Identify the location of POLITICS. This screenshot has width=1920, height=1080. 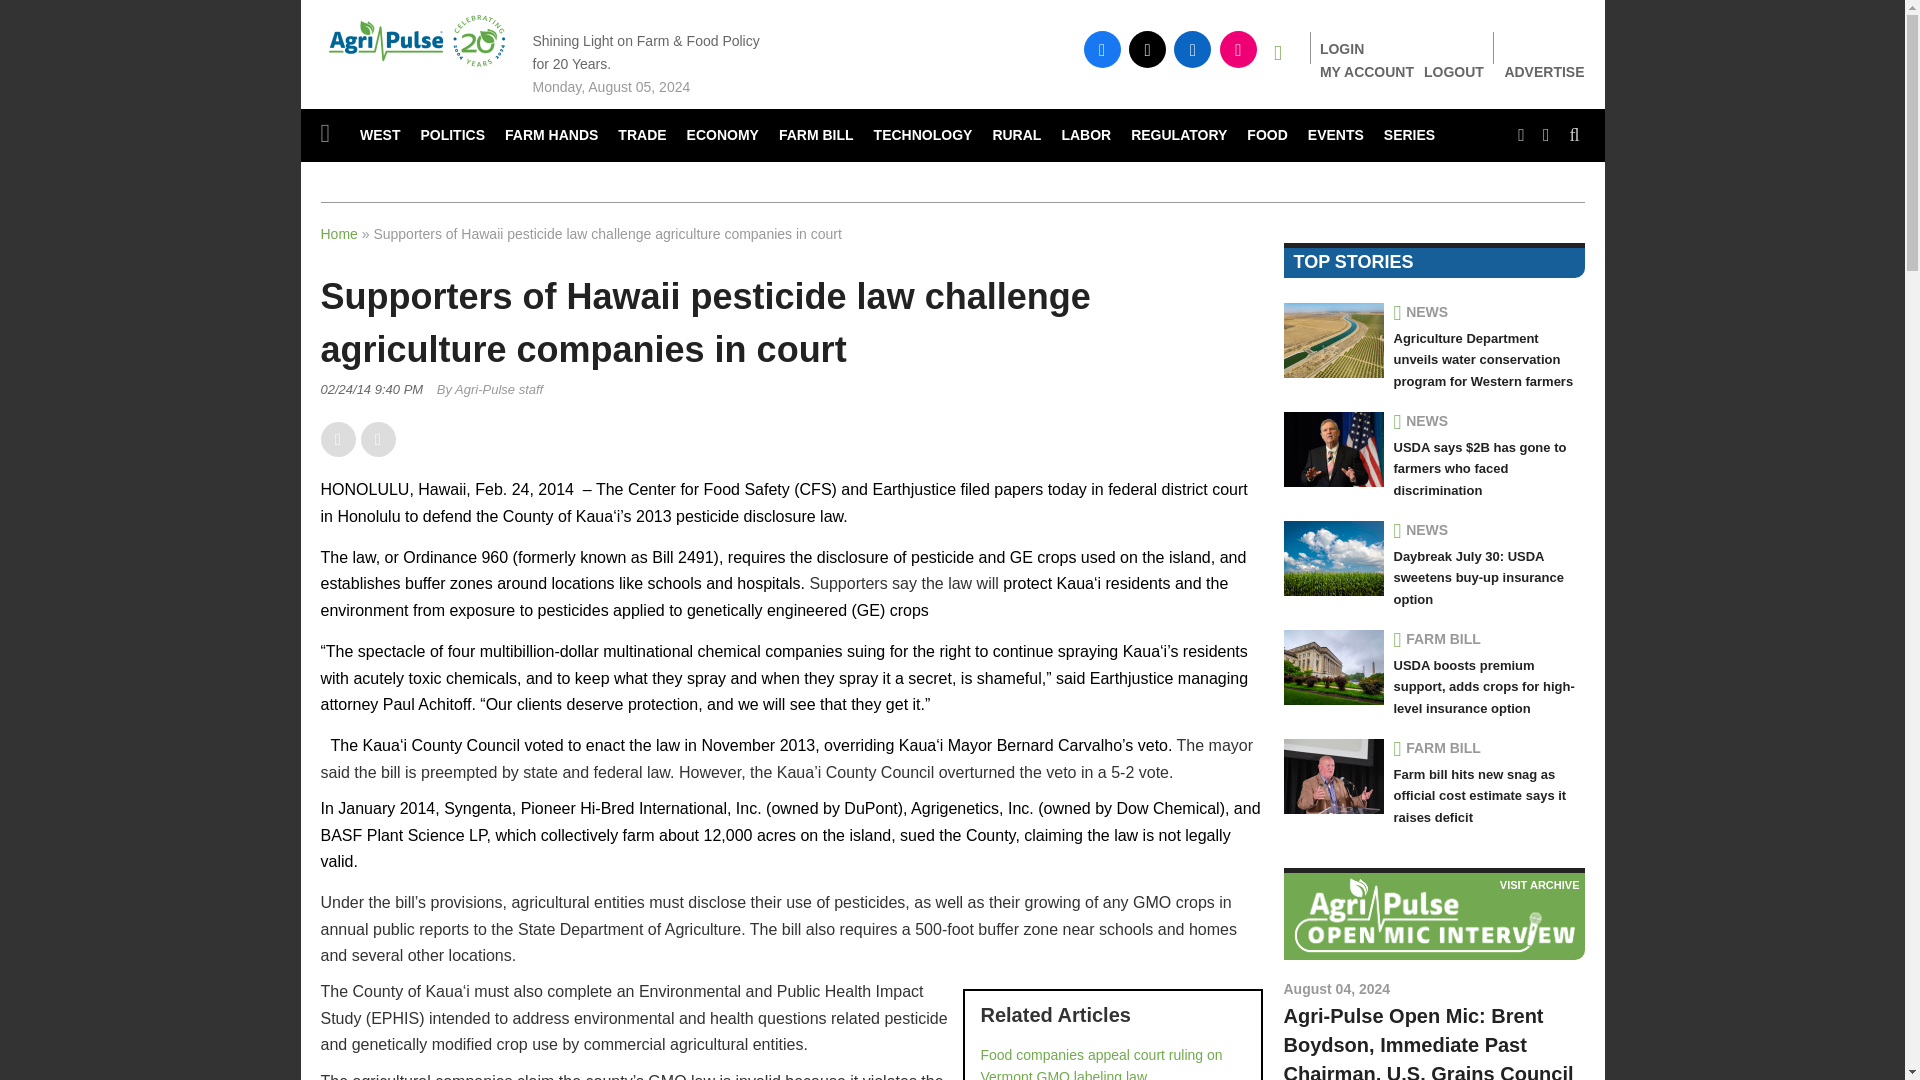
(452, 136).